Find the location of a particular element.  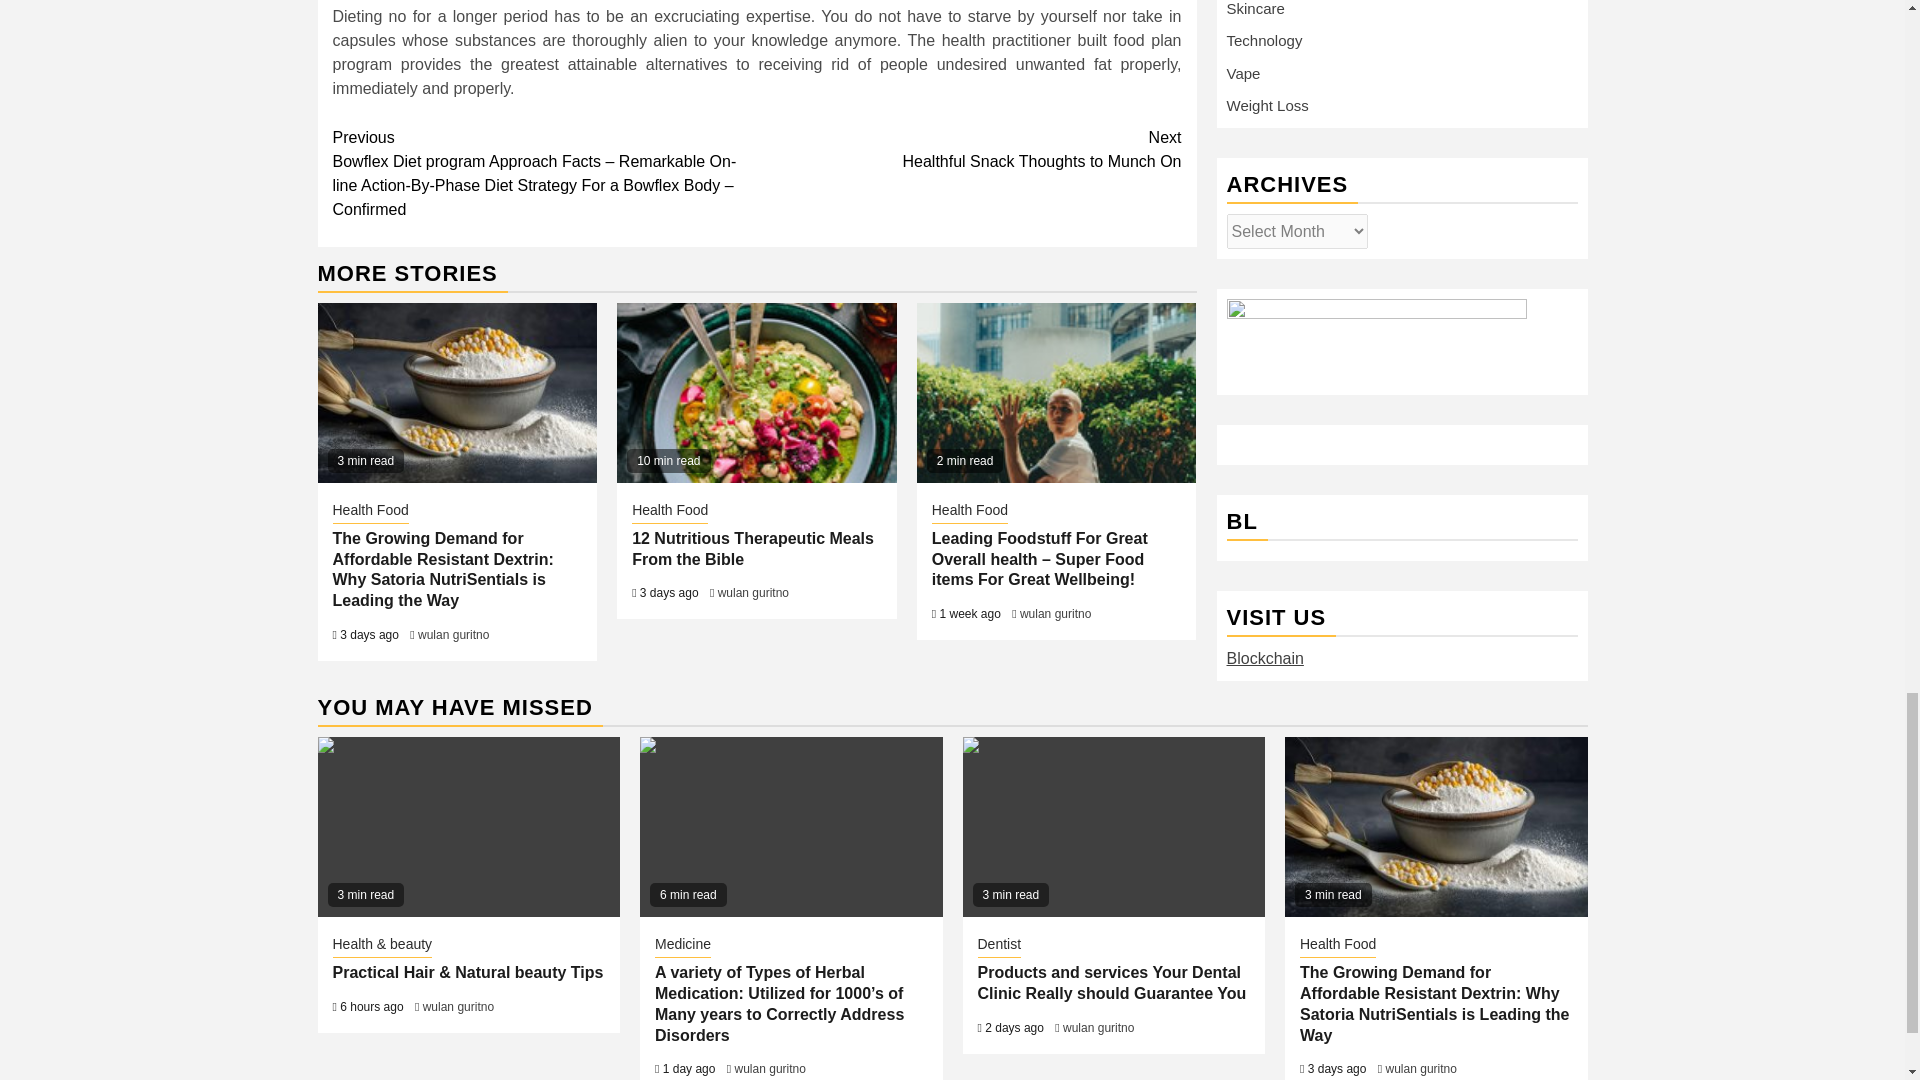

Health Food is located at coordinates (970, 512).